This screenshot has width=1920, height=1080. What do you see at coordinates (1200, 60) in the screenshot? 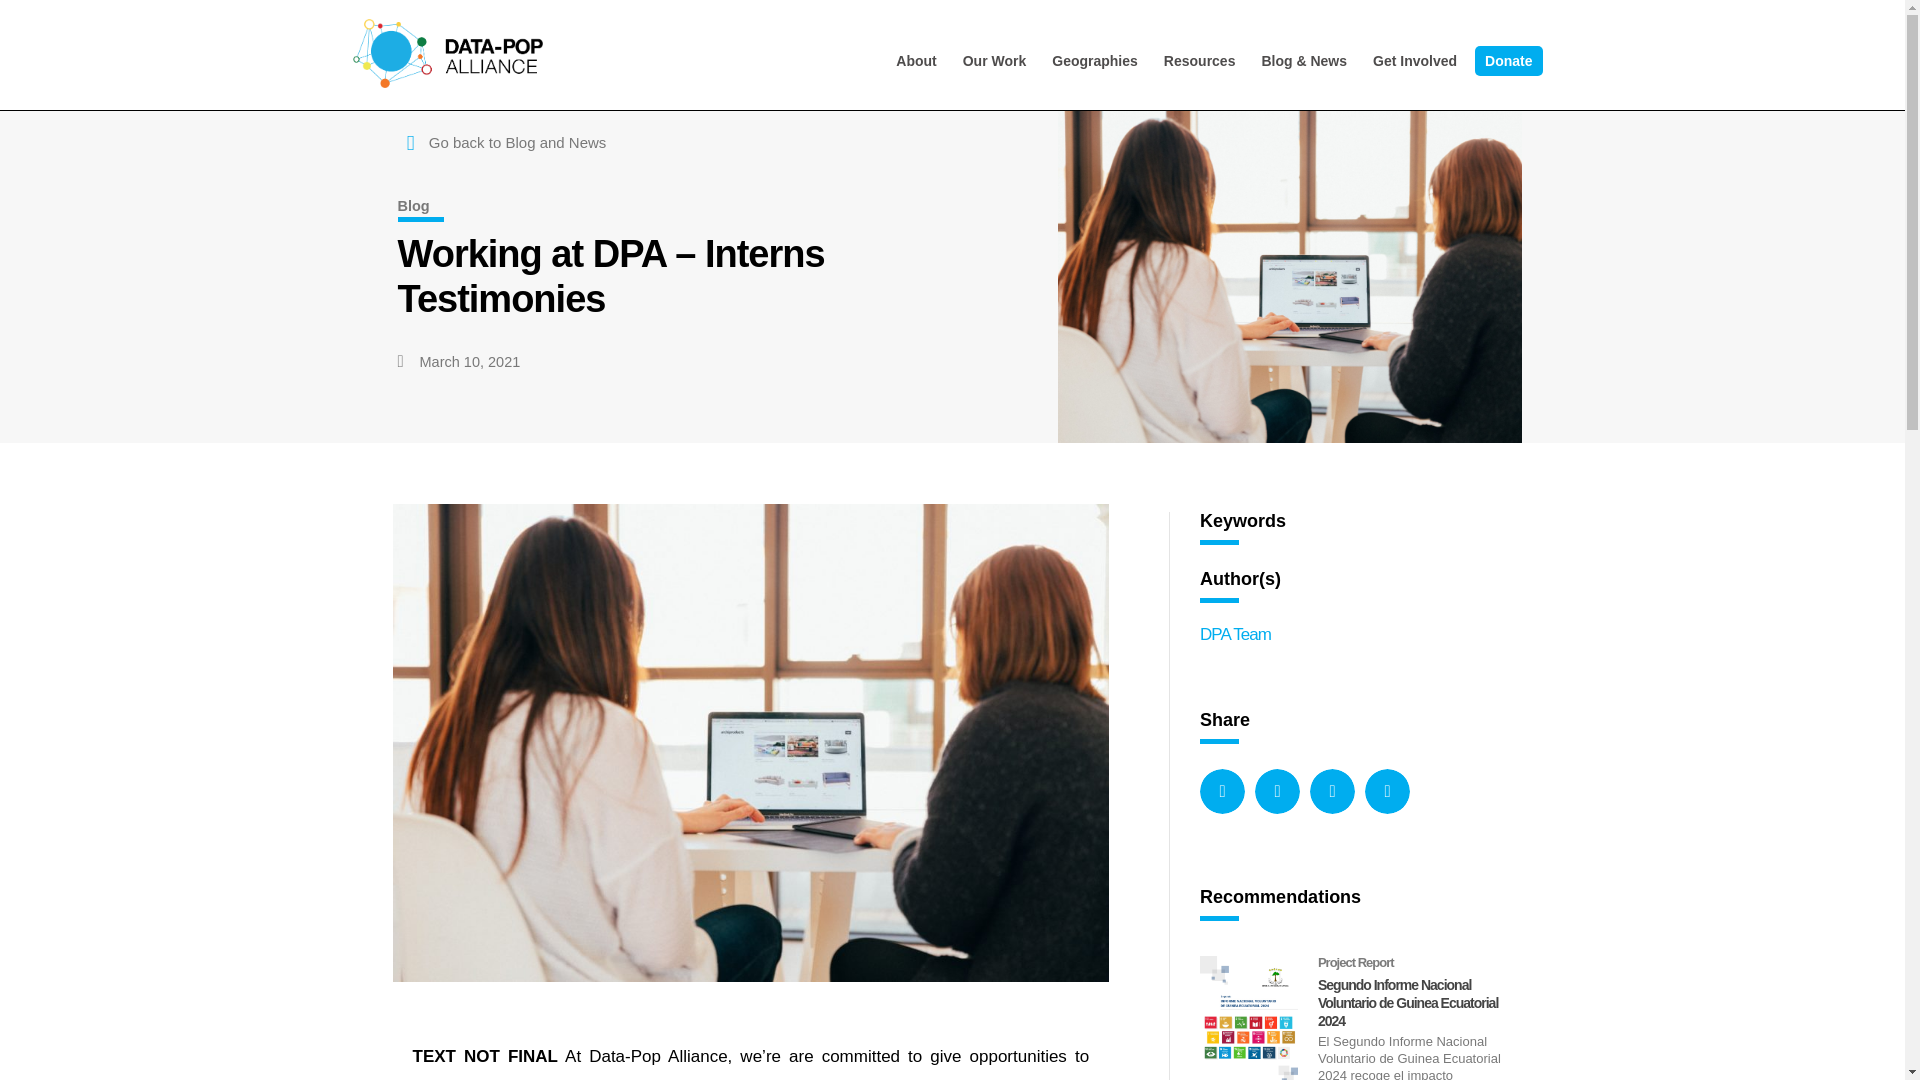
I see `Resources` at bounding box center [1200, 60].